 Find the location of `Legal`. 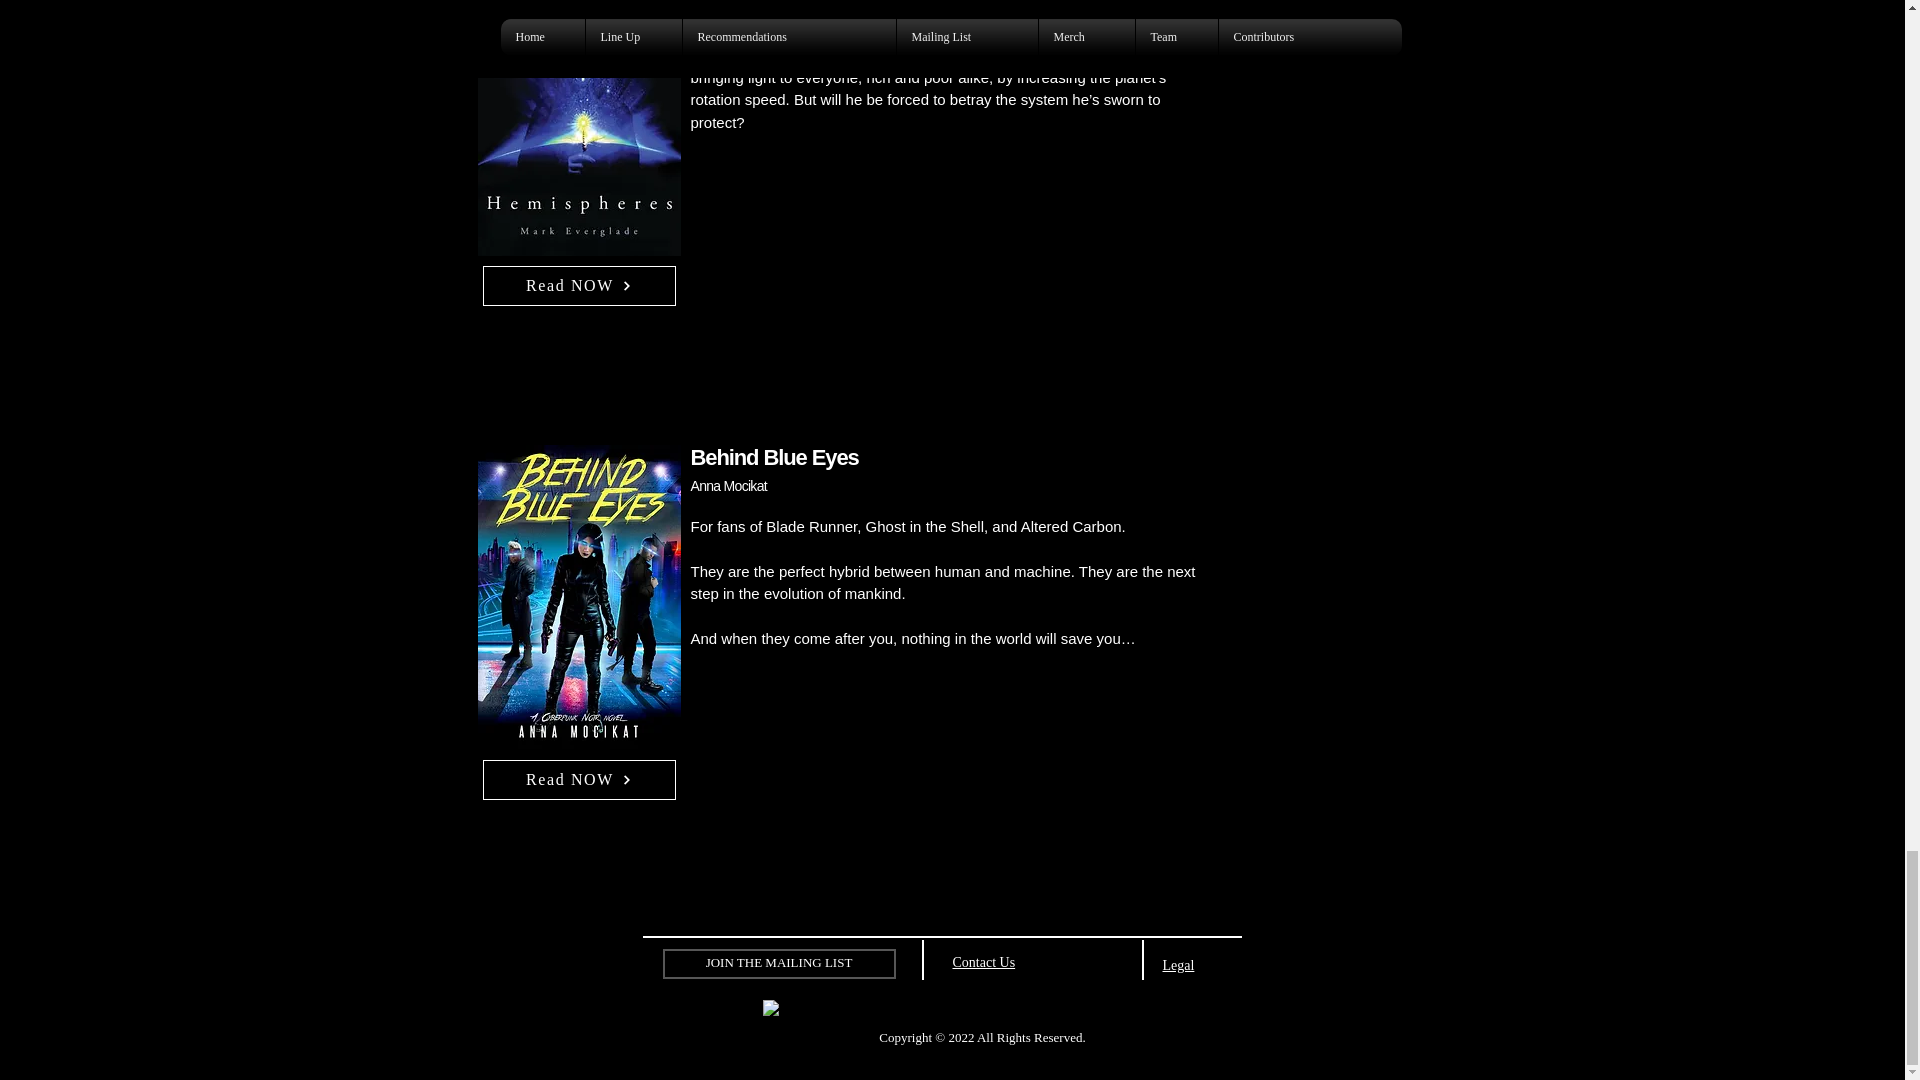

Legal is located at coordinates (1178, 965).